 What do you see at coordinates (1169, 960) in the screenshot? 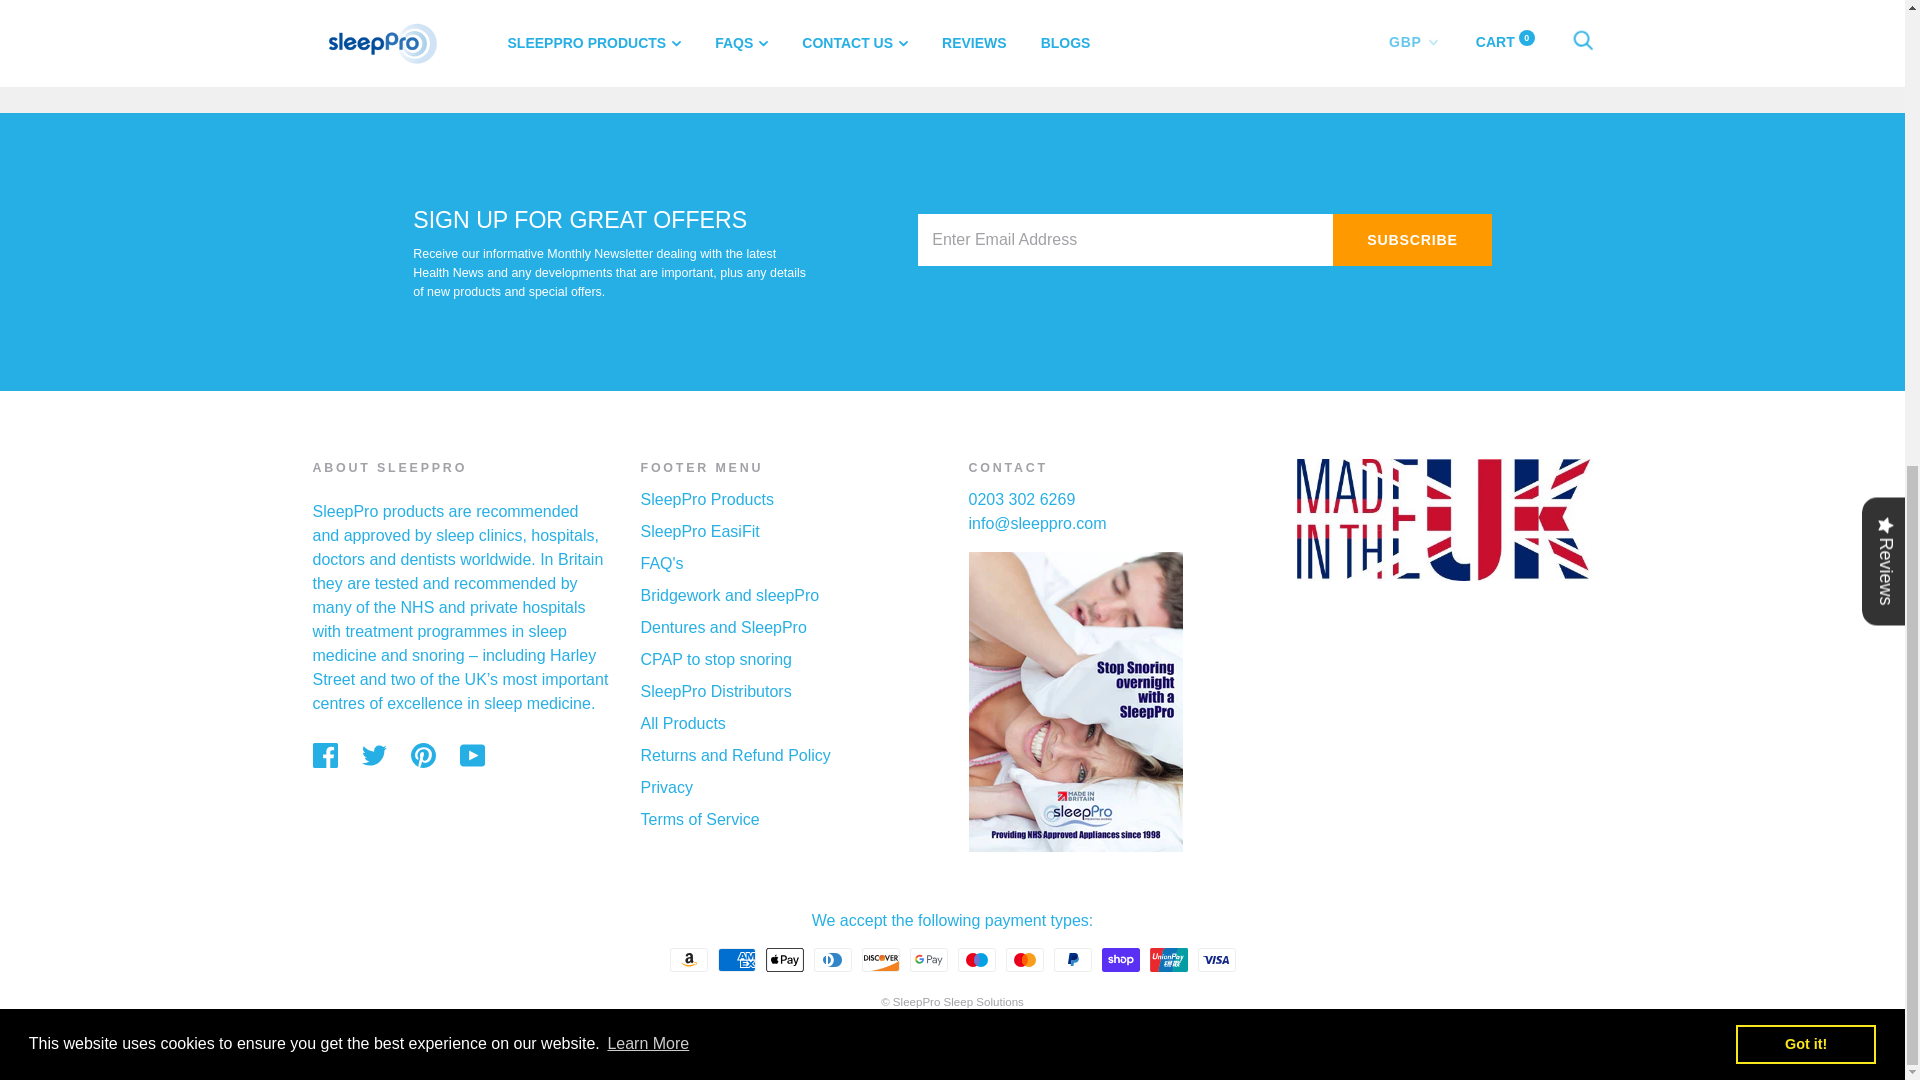
I see `Union Pay` at bounding box center [1169, 960].